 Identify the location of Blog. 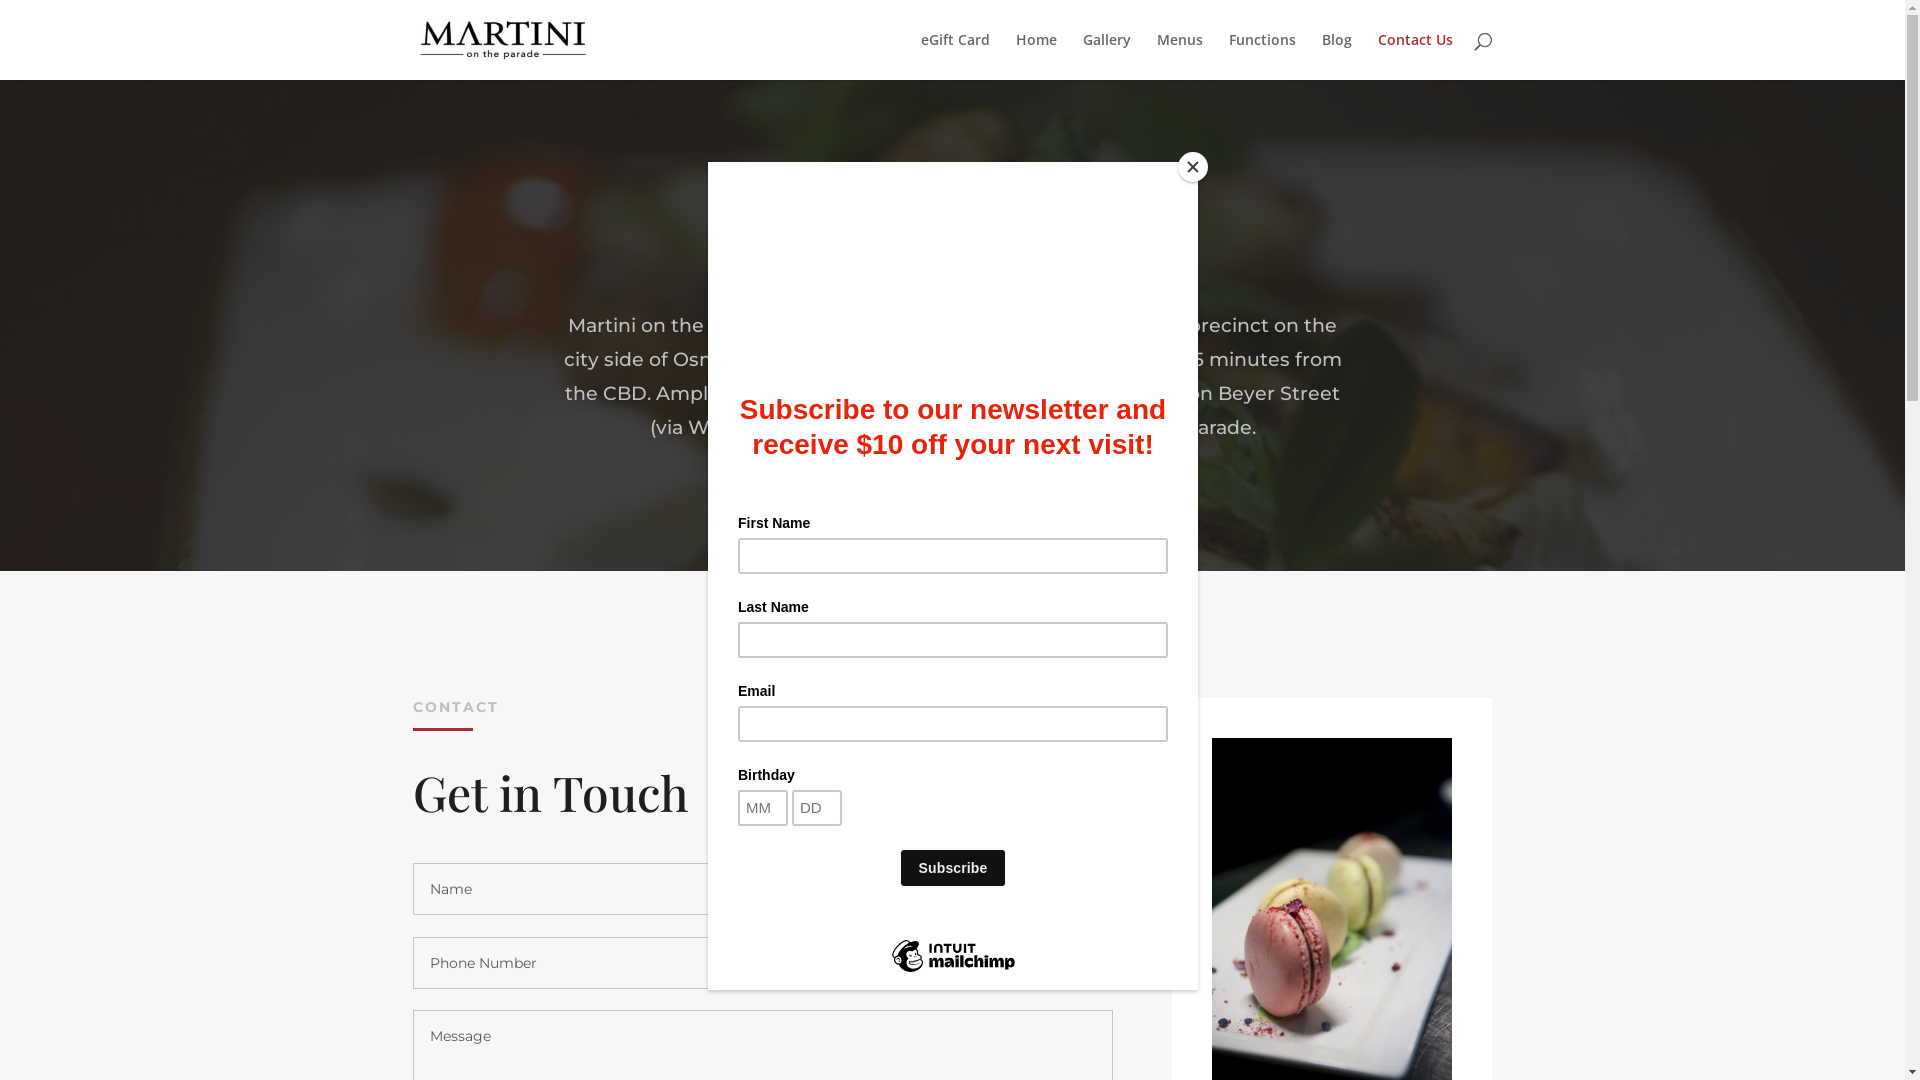
(1337, 56).